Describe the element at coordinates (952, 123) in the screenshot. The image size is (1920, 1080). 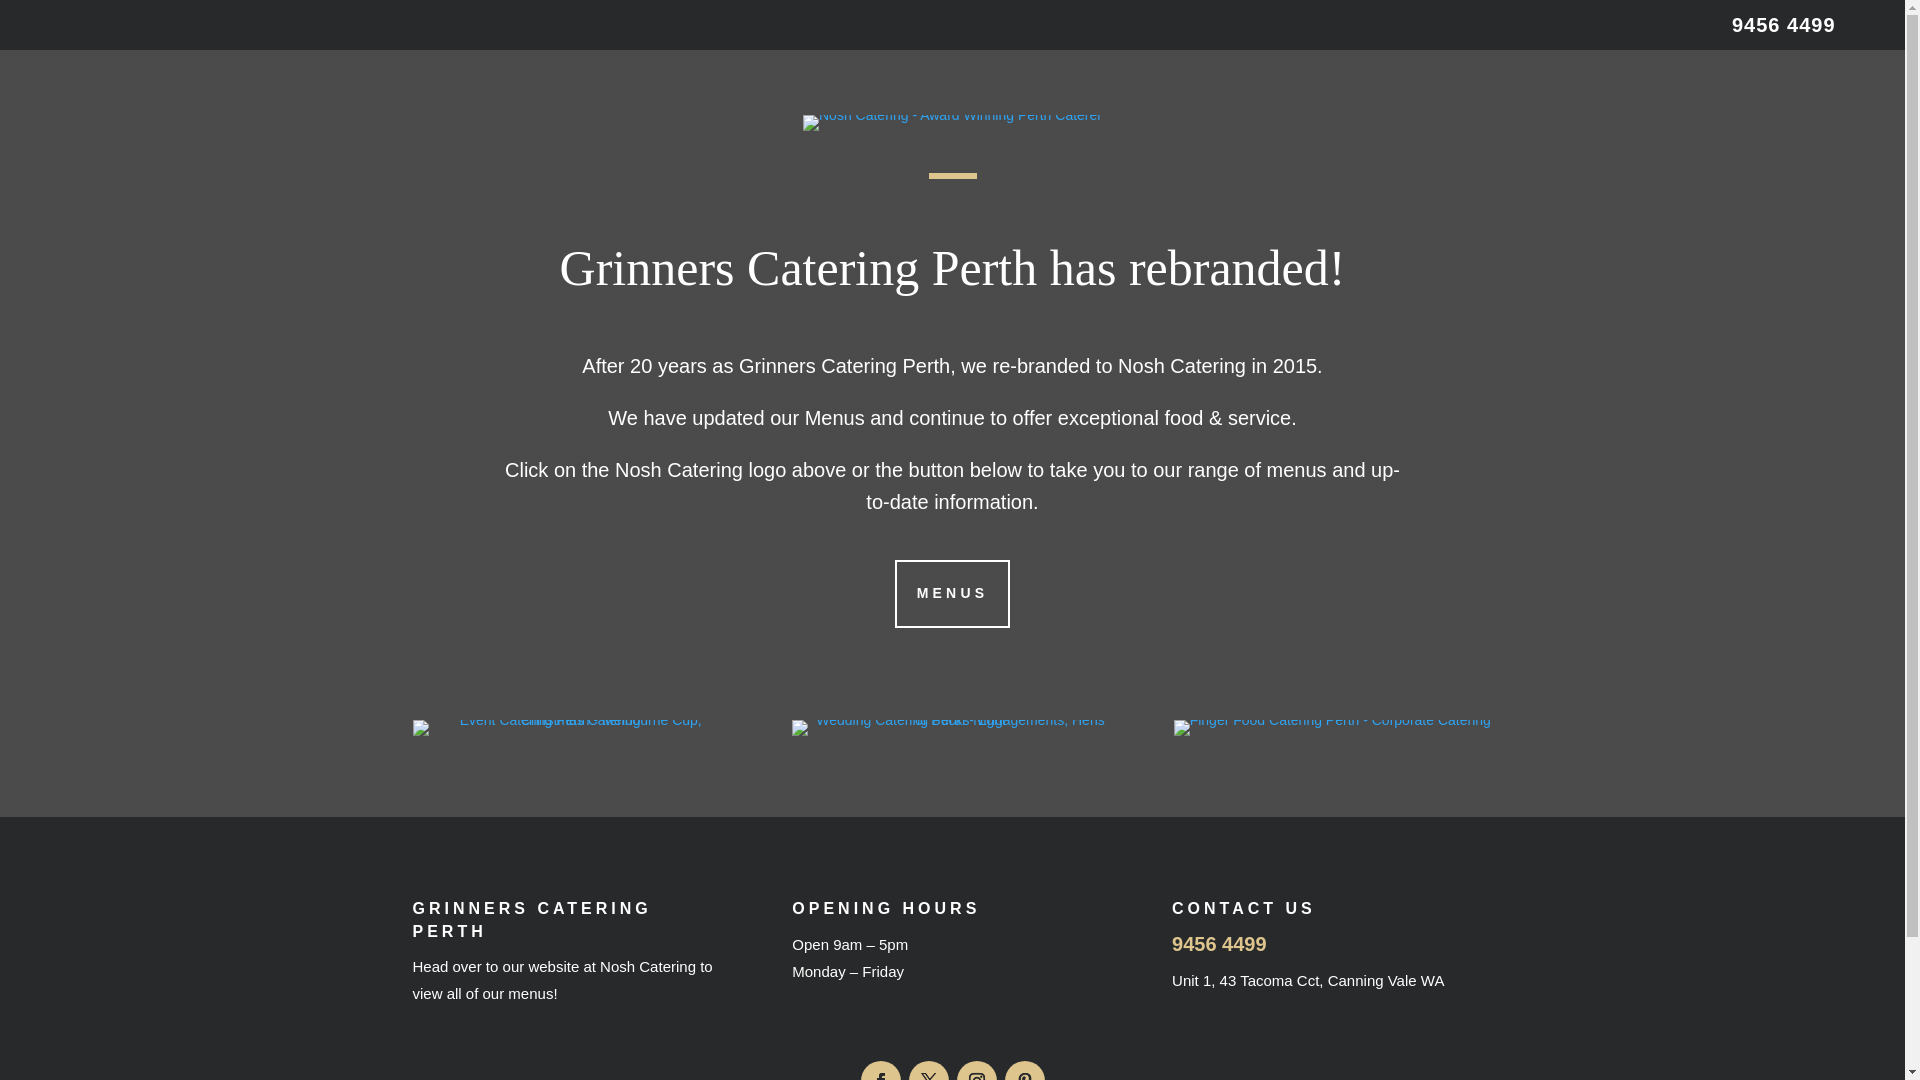
I see `Nosh Catering - Award Winning Perth Caterer` at that location.